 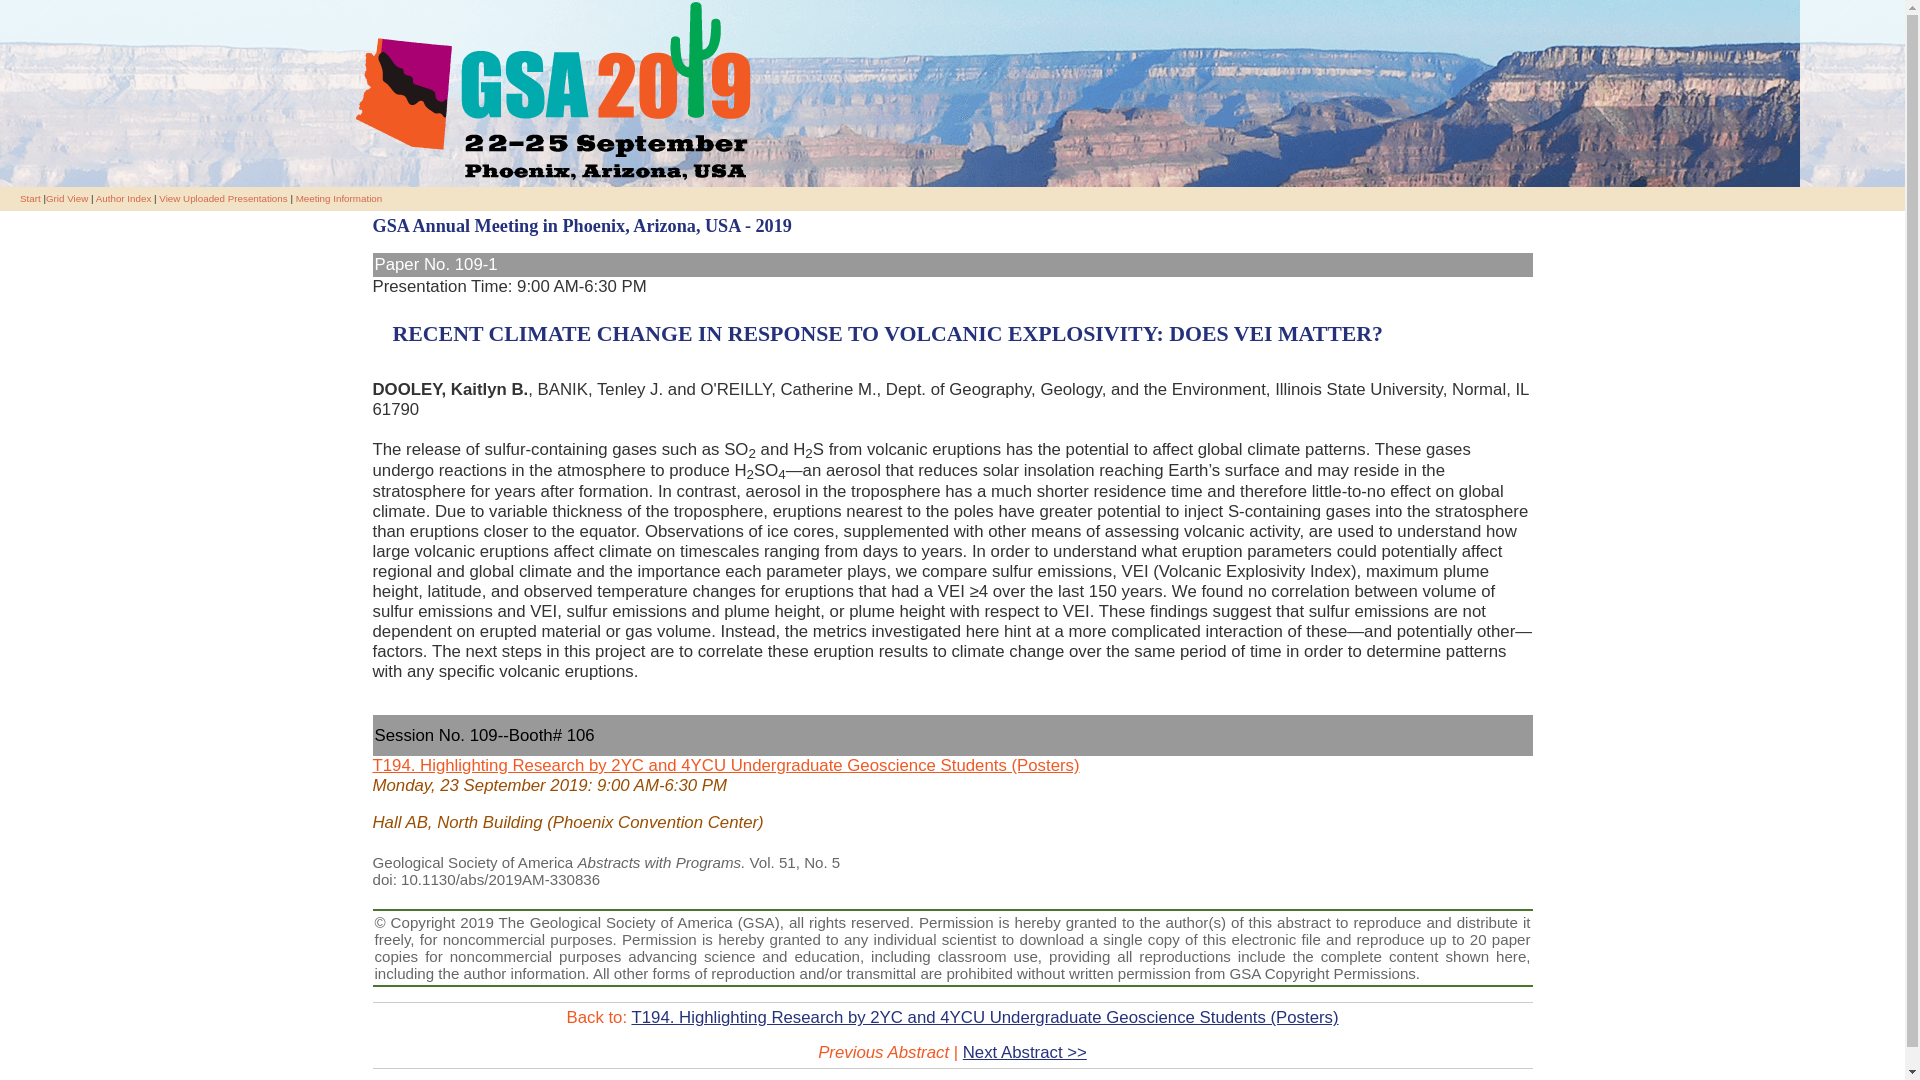 What do you see at coordinates (30, 198) in the screenshot?
I see `Start` at bounding box center [30, 198].